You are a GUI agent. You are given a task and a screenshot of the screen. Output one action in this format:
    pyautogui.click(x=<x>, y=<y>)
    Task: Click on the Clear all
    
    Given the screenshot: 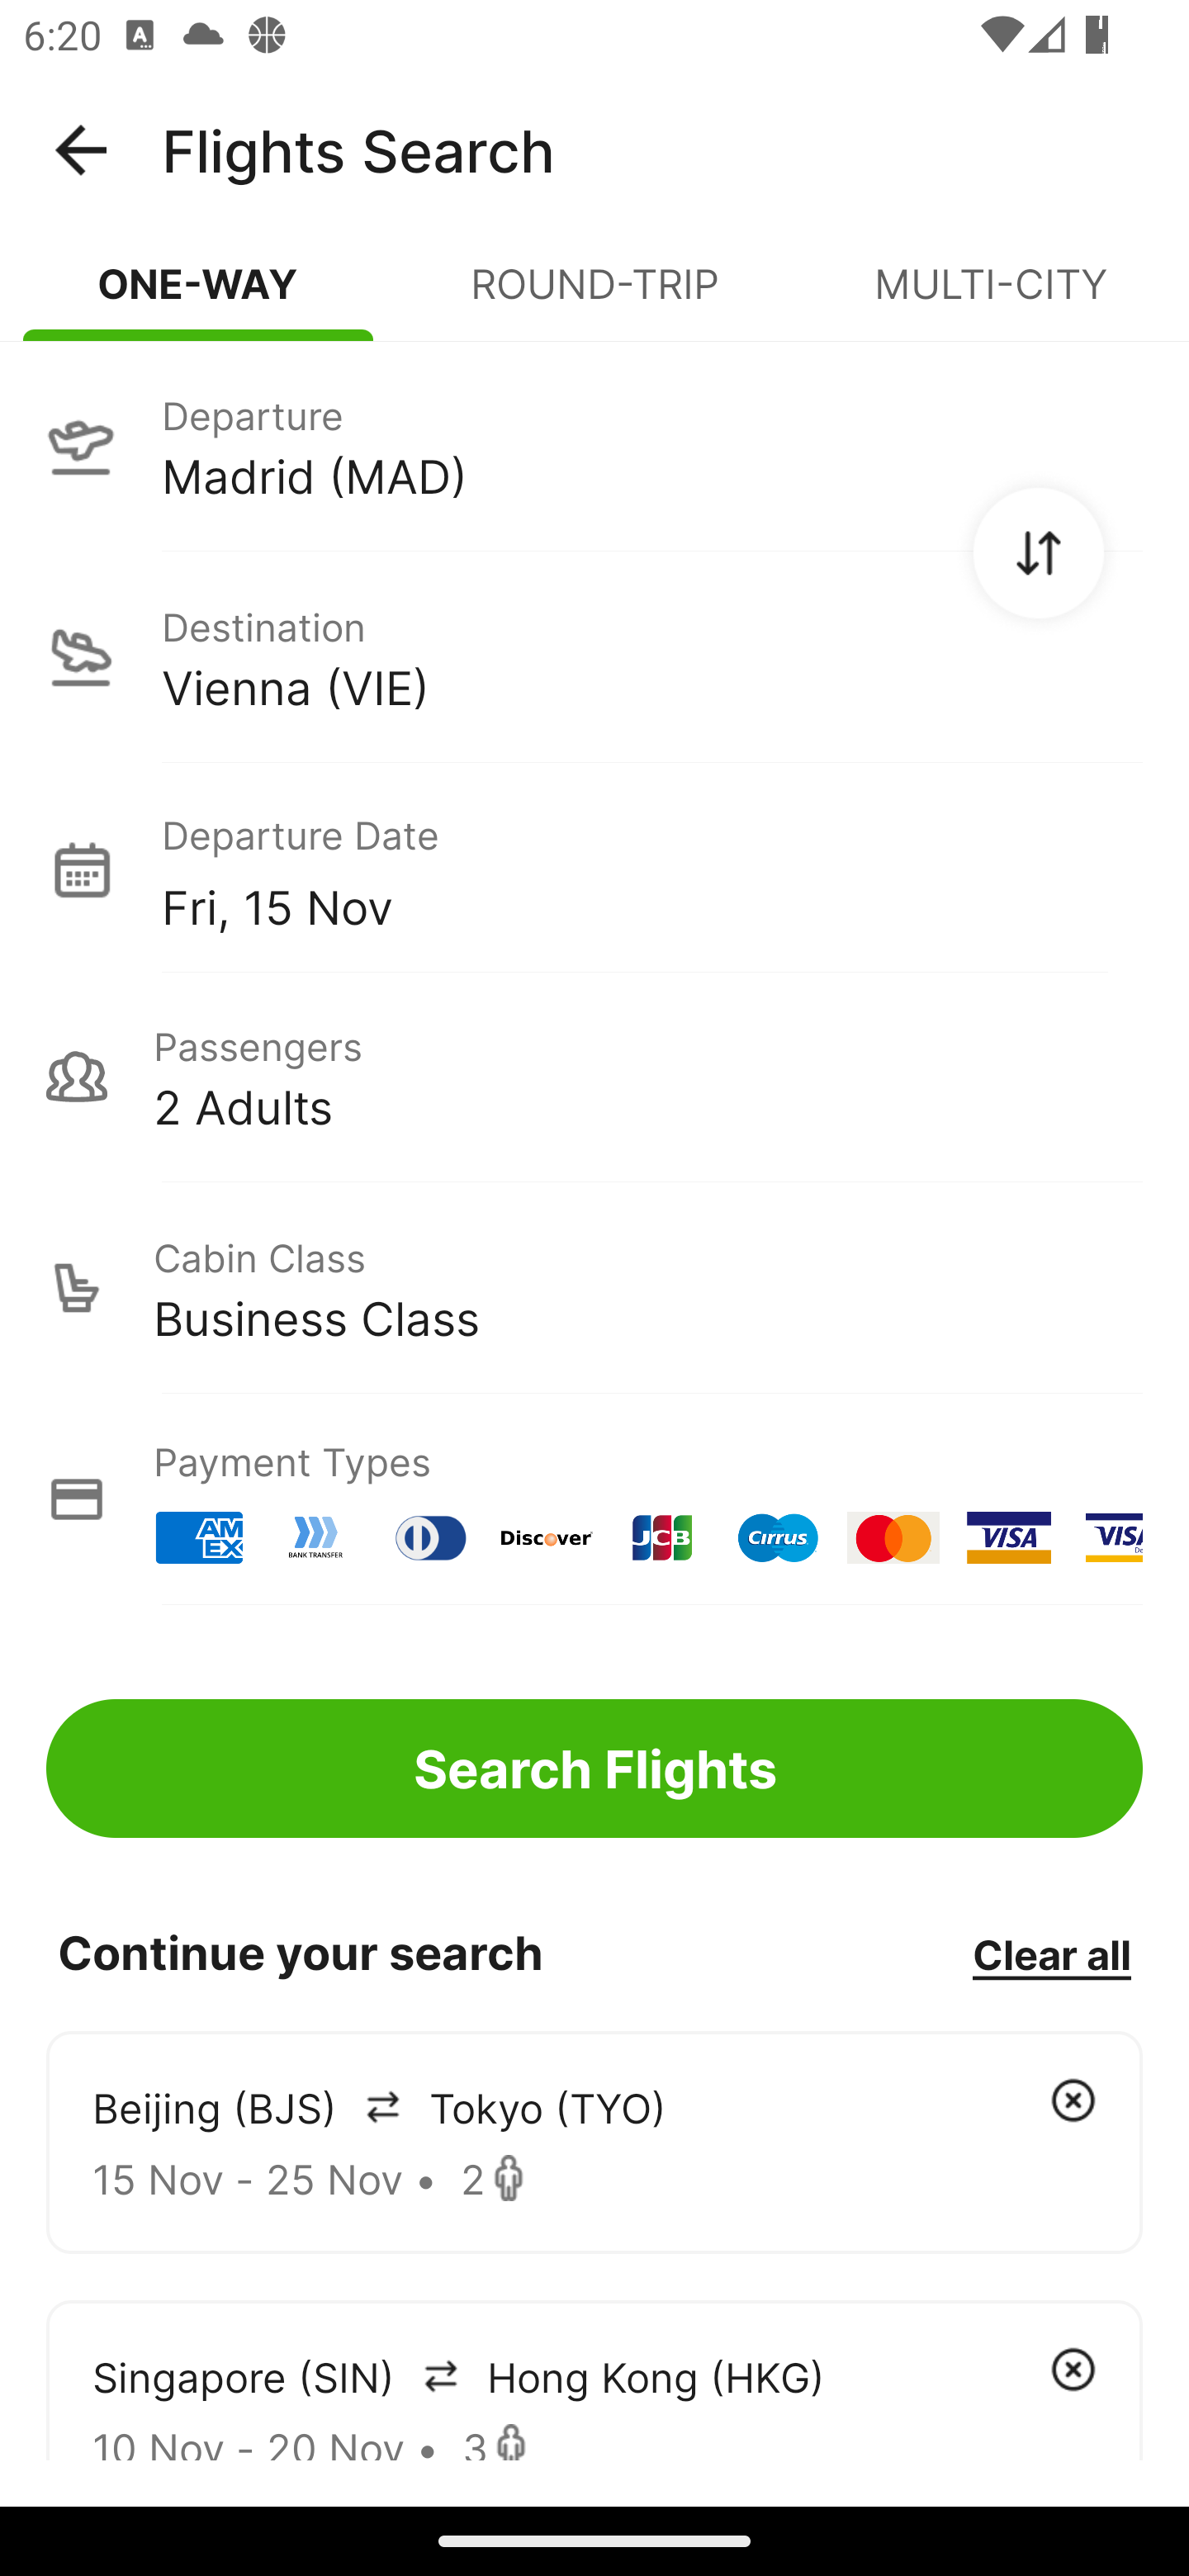 What is the action you would take?
    pyautogui.click(x=1051, y=1953)
    